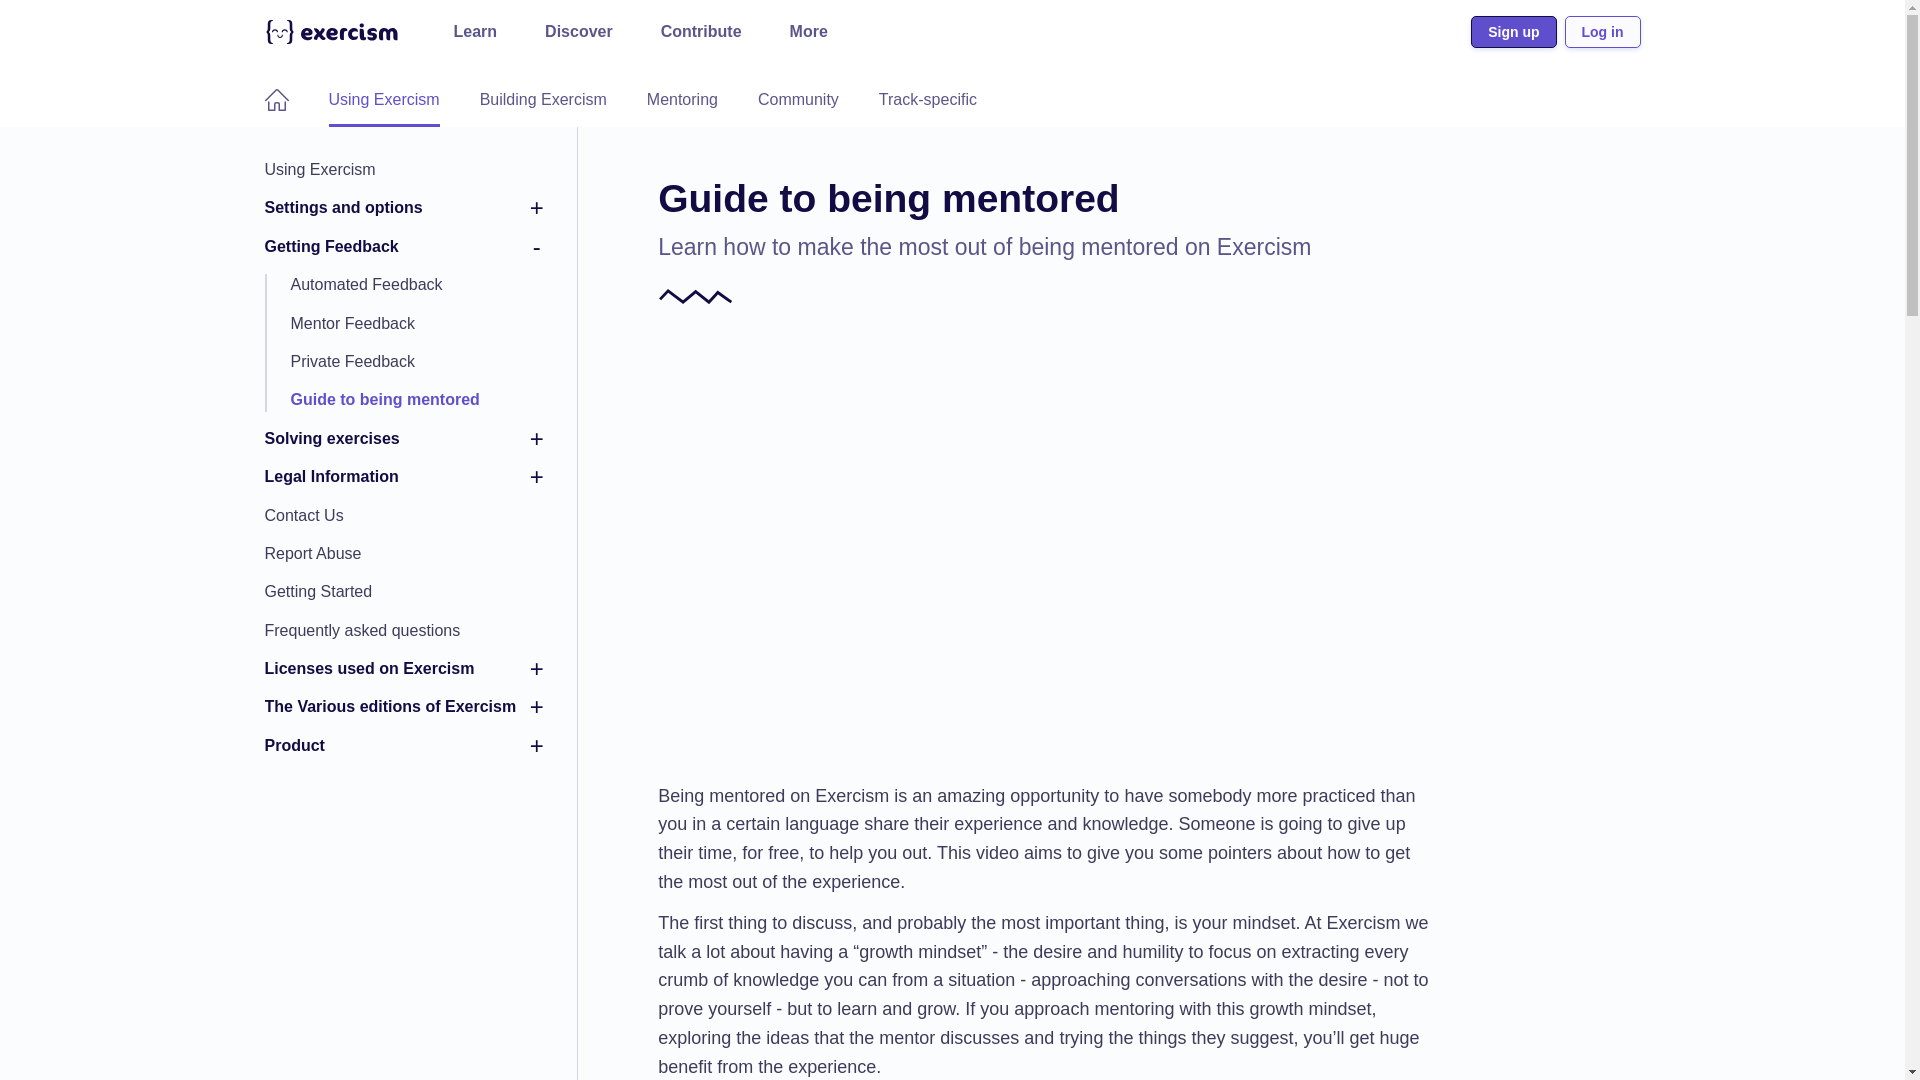  What do you see at coordinates (1512, 32) in the screenshot?
I see `Sign up` at bounding box center [1512, 32].